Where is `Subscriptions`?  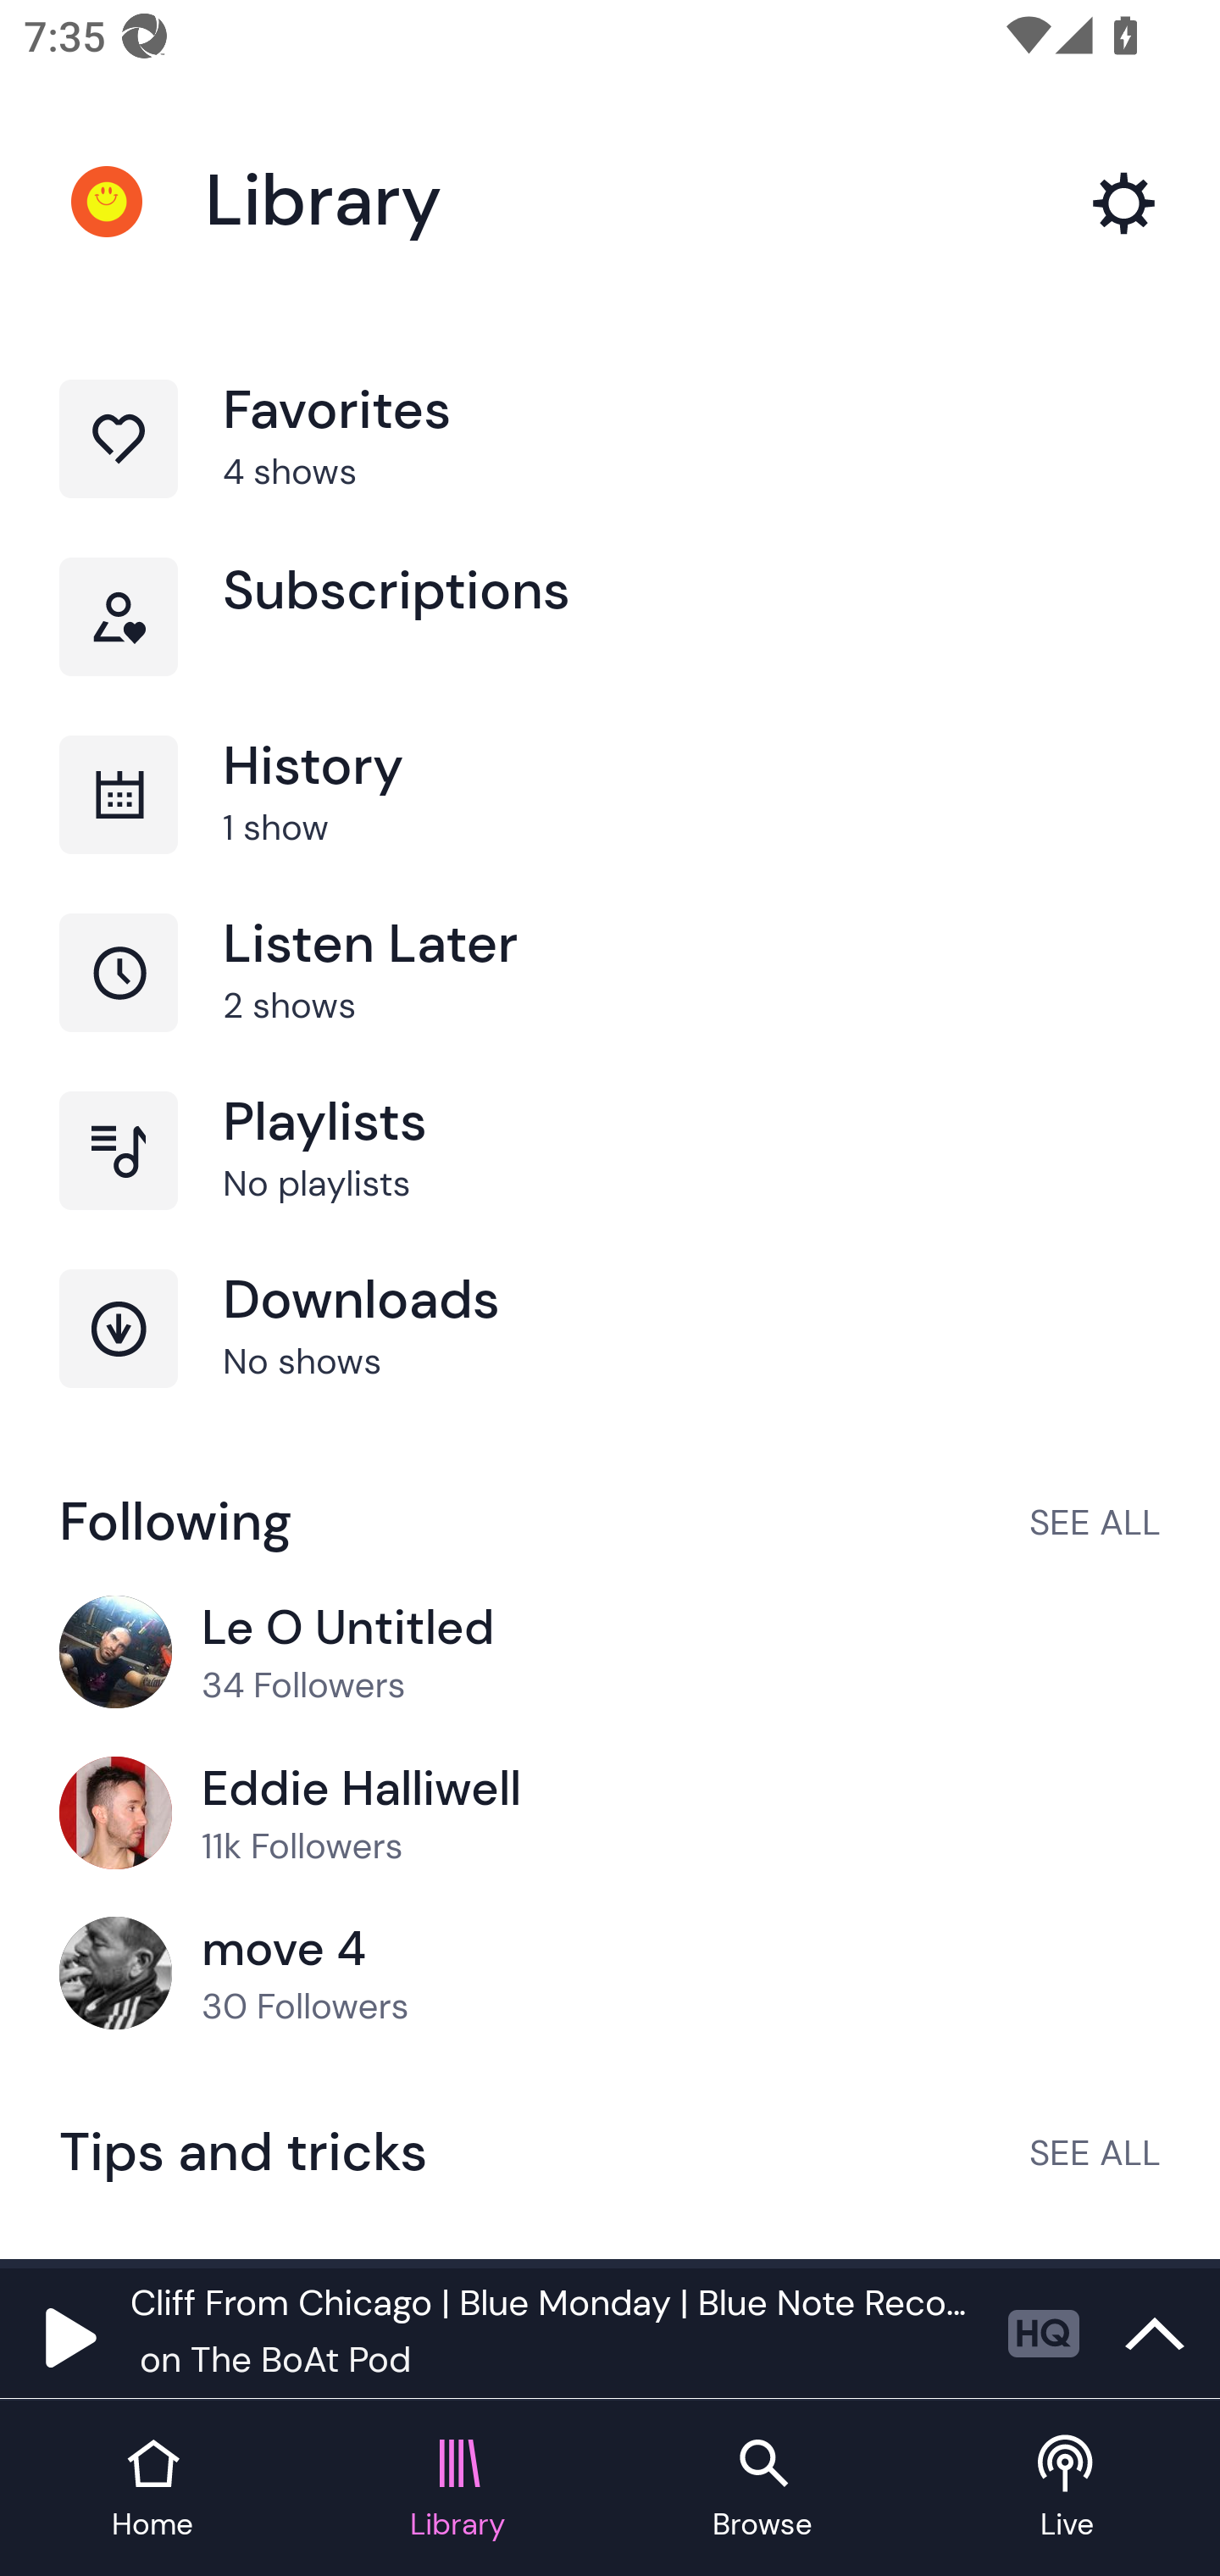
Subscriptions is located at coordinates (610, 646).